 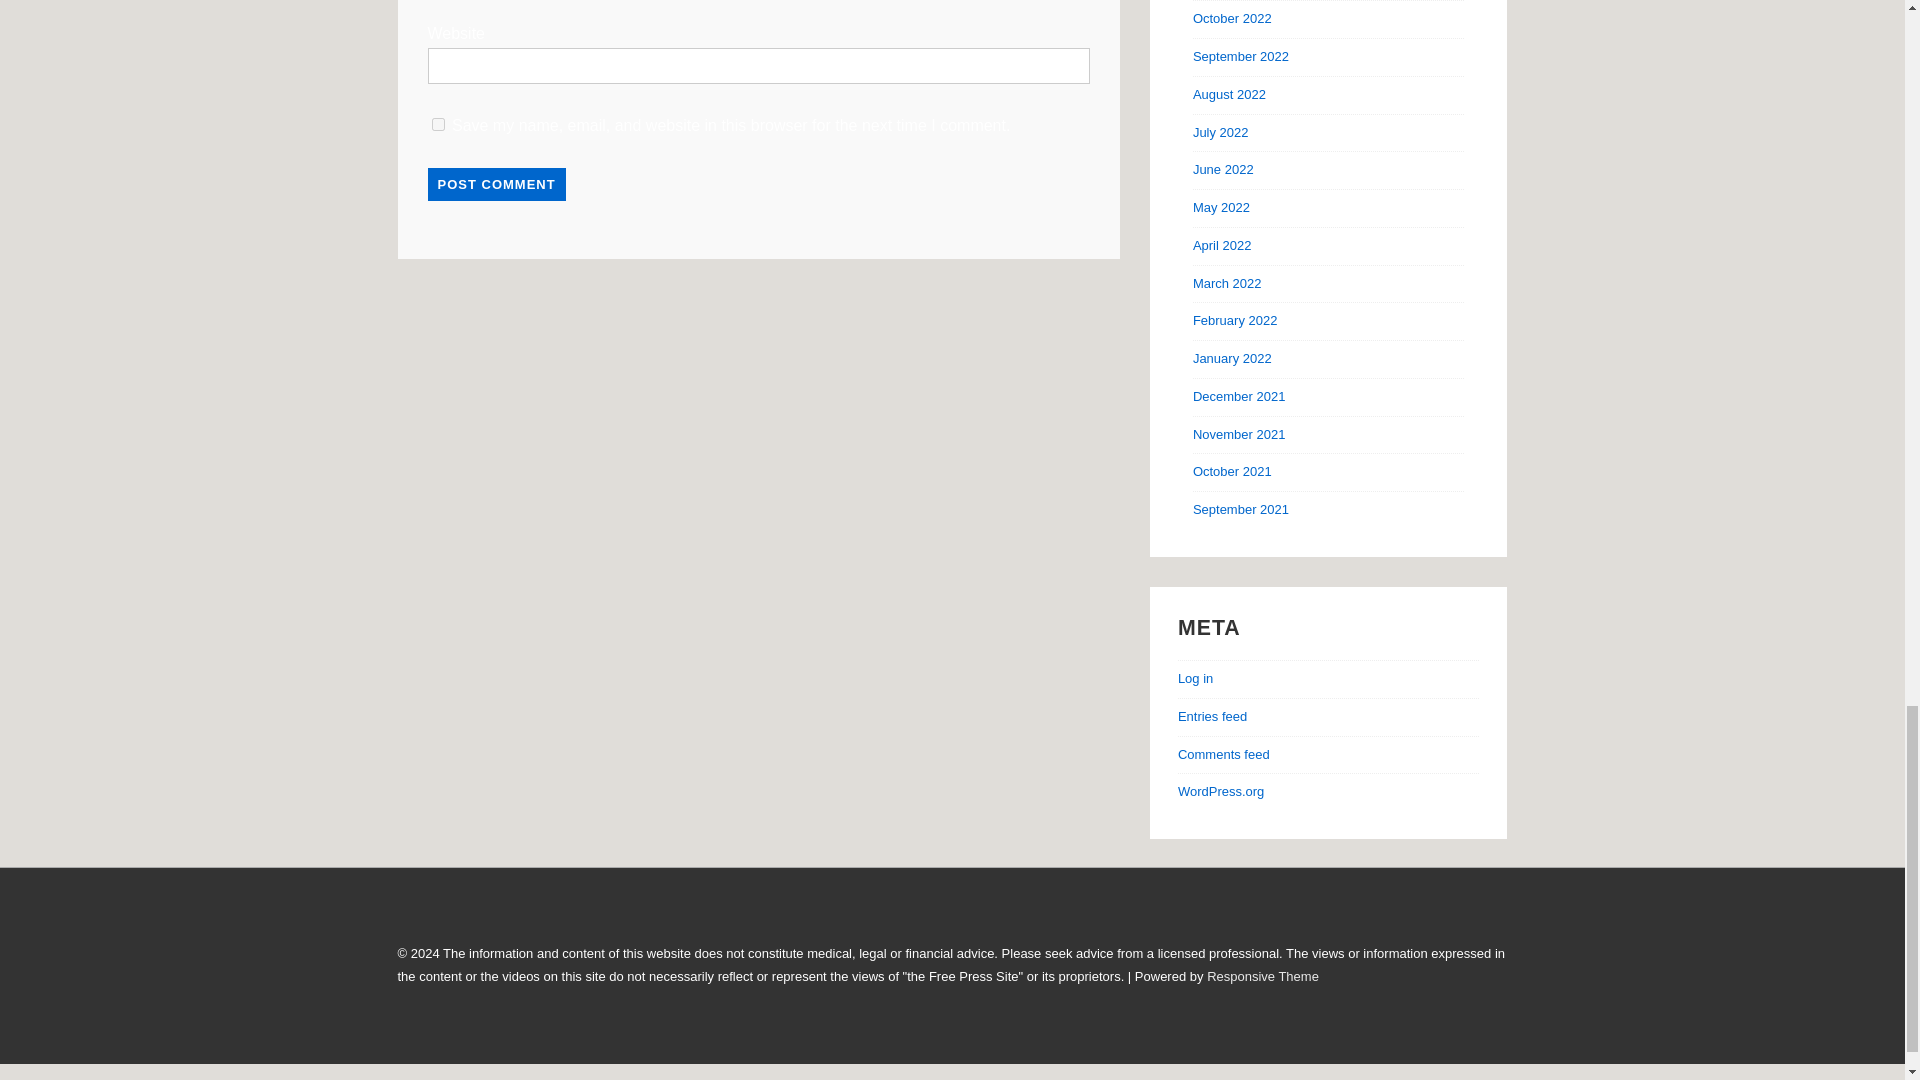 I want to click on Post Comment, so click(x=497, y=184).